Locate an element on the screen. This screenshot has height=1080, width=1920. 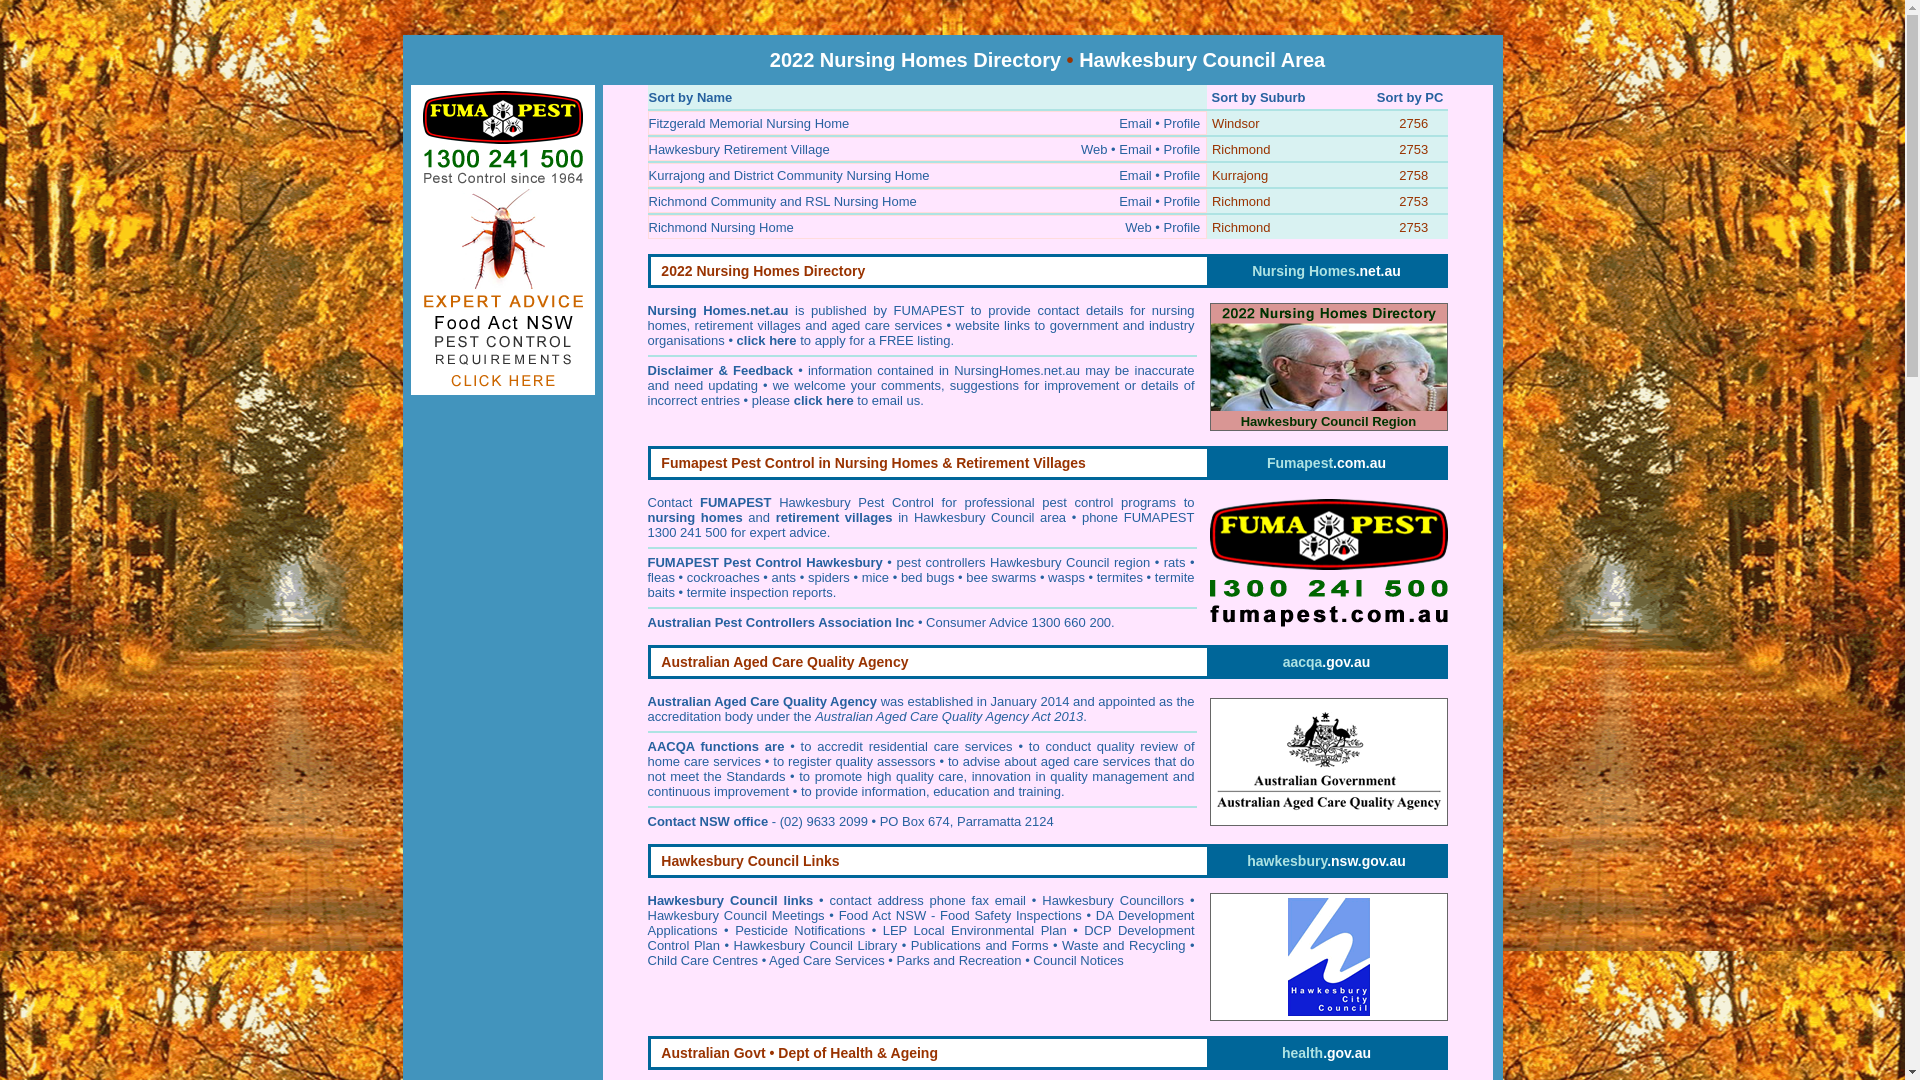
Hawkesbury Councillors is located at coordinates (1113, 900).